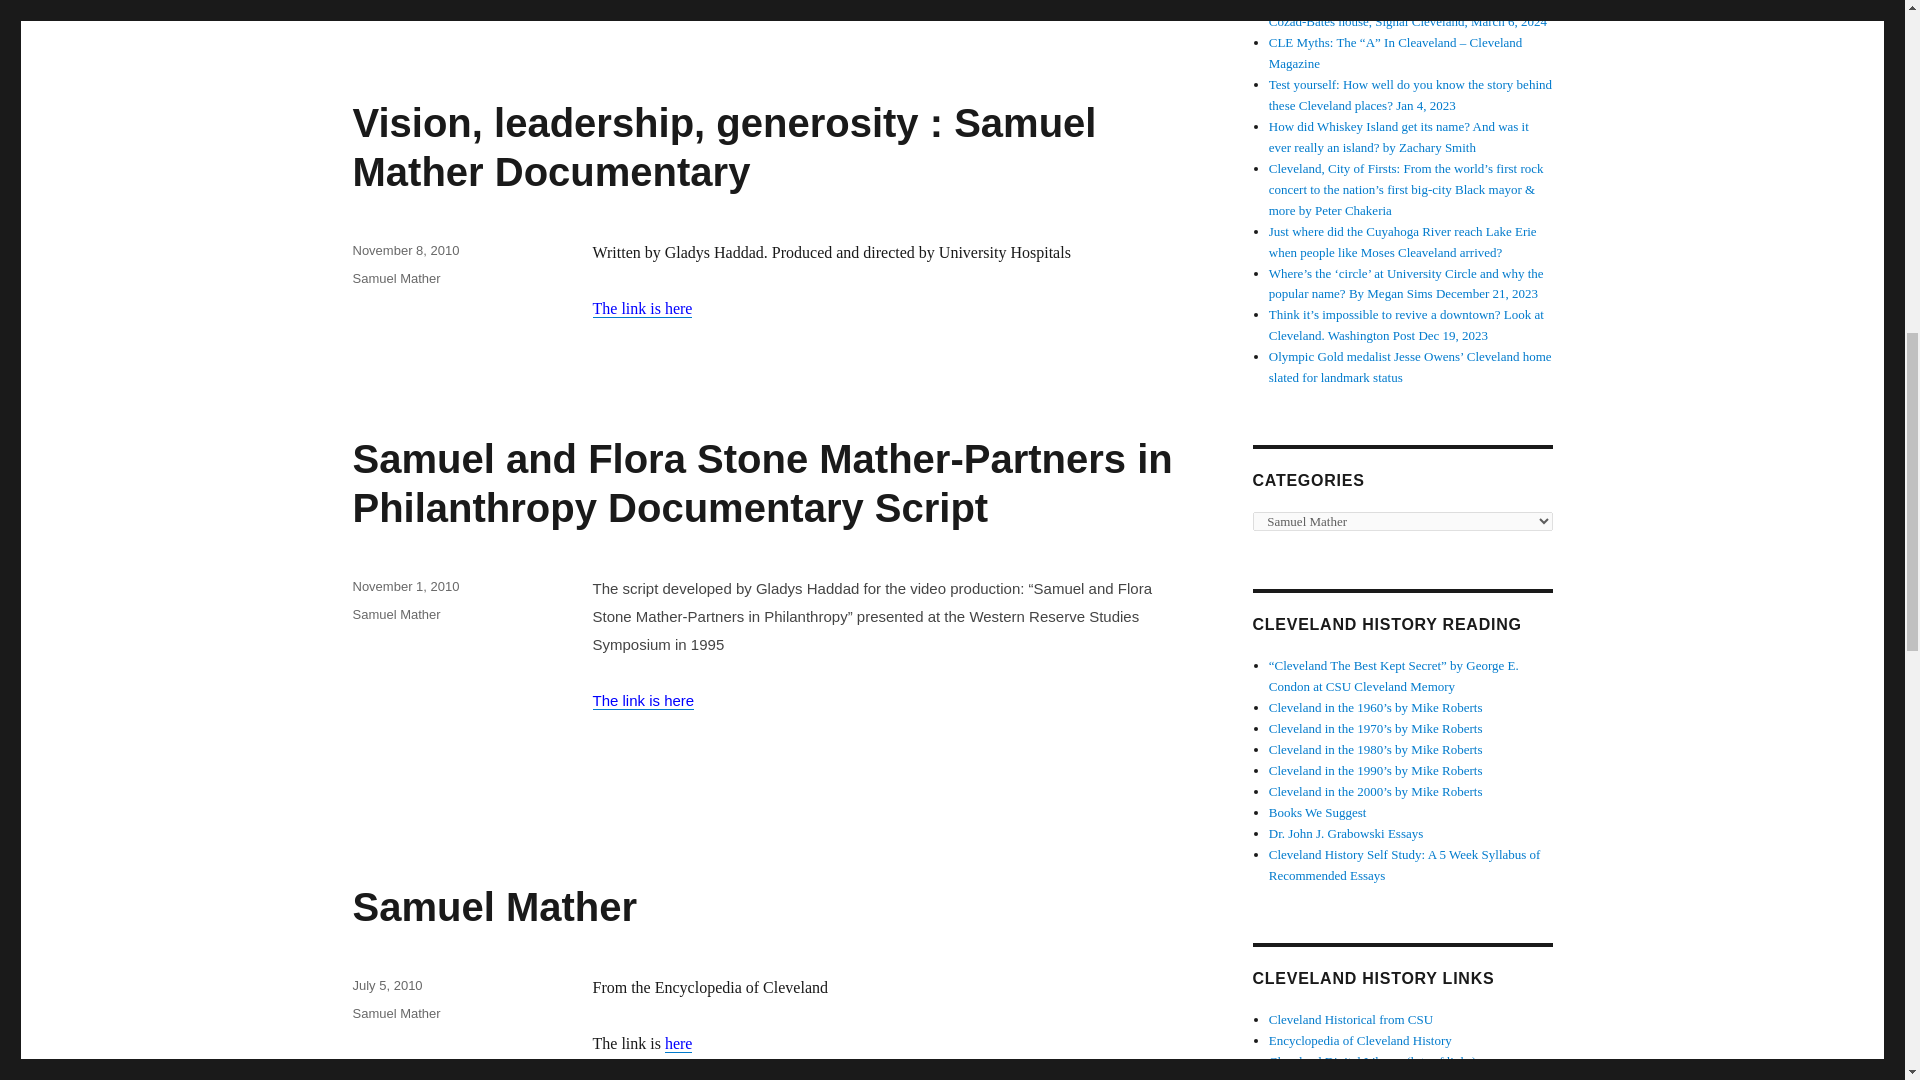 The width and height of the screenshot is (1920, 1080). I want to click on Samuel Mather, so click(395, 278).